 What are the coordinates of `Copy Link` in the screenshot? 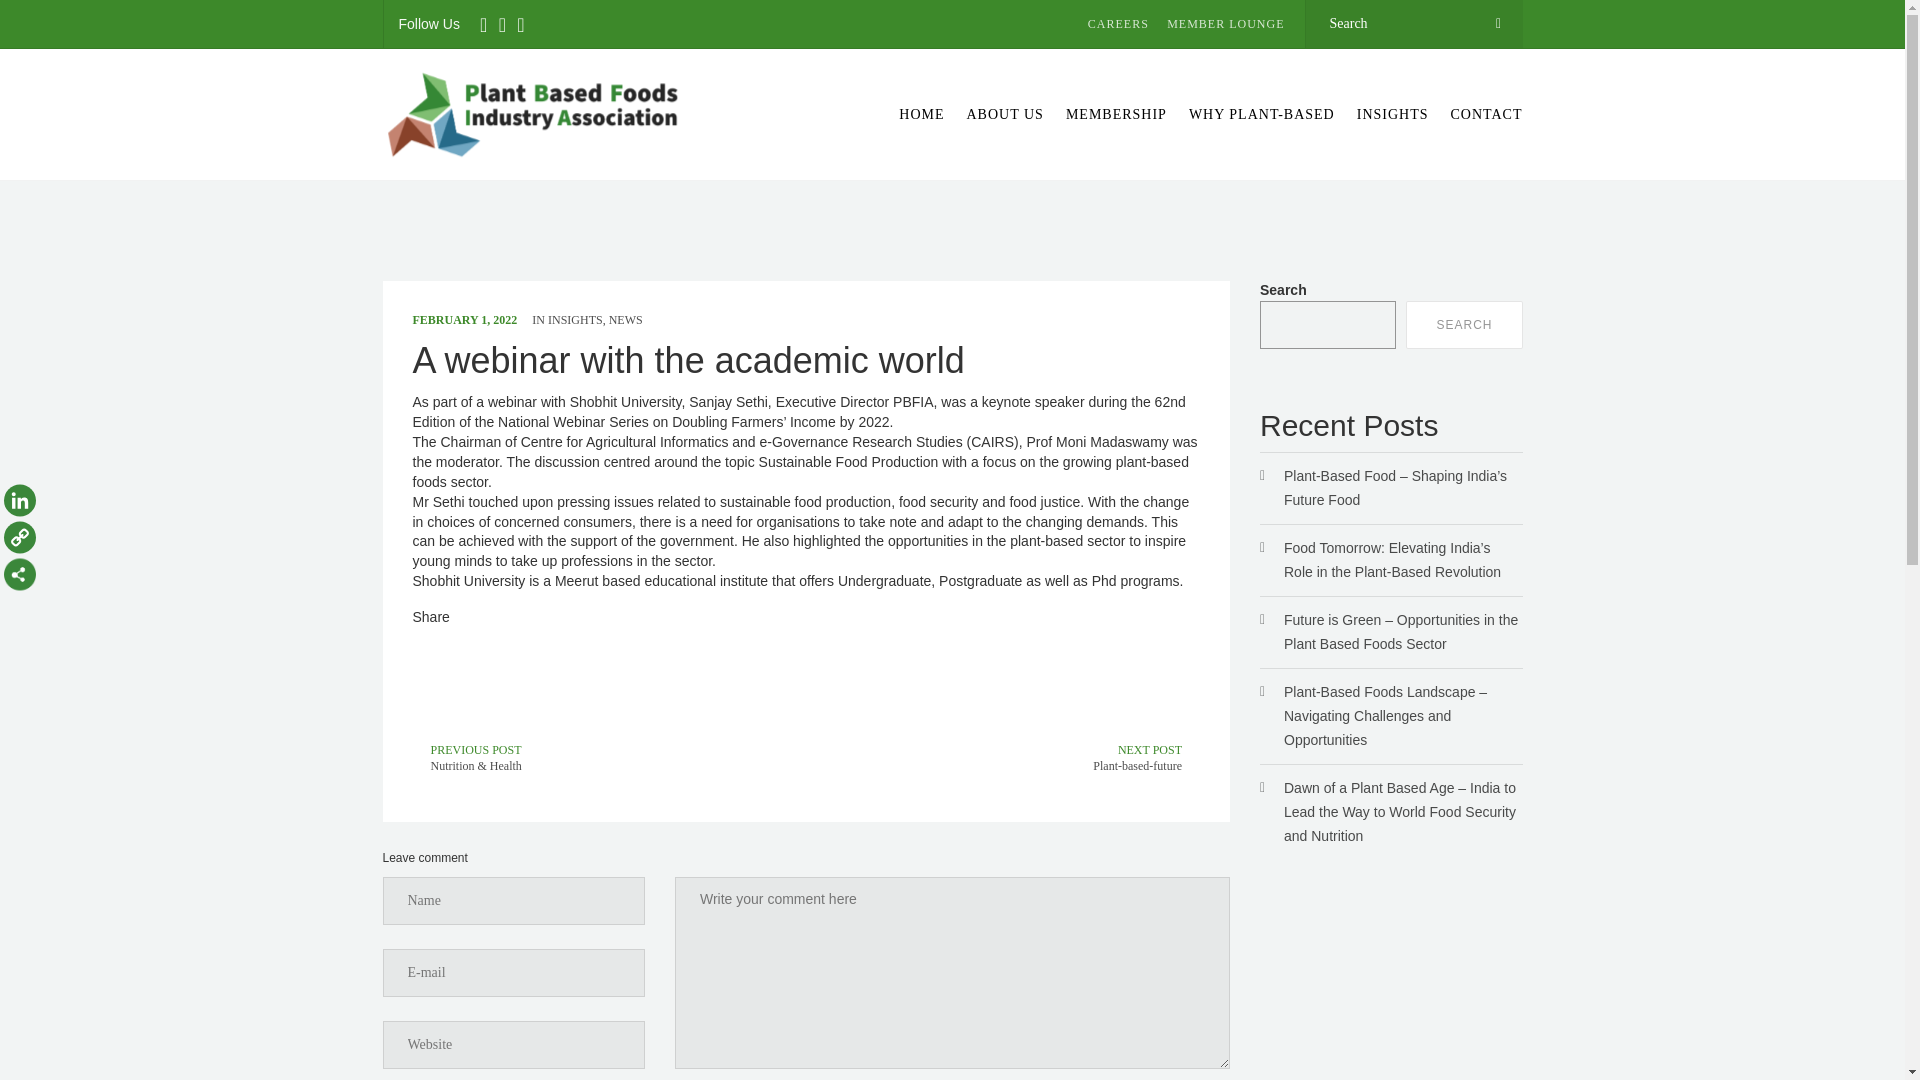 It's located at (626, 320).